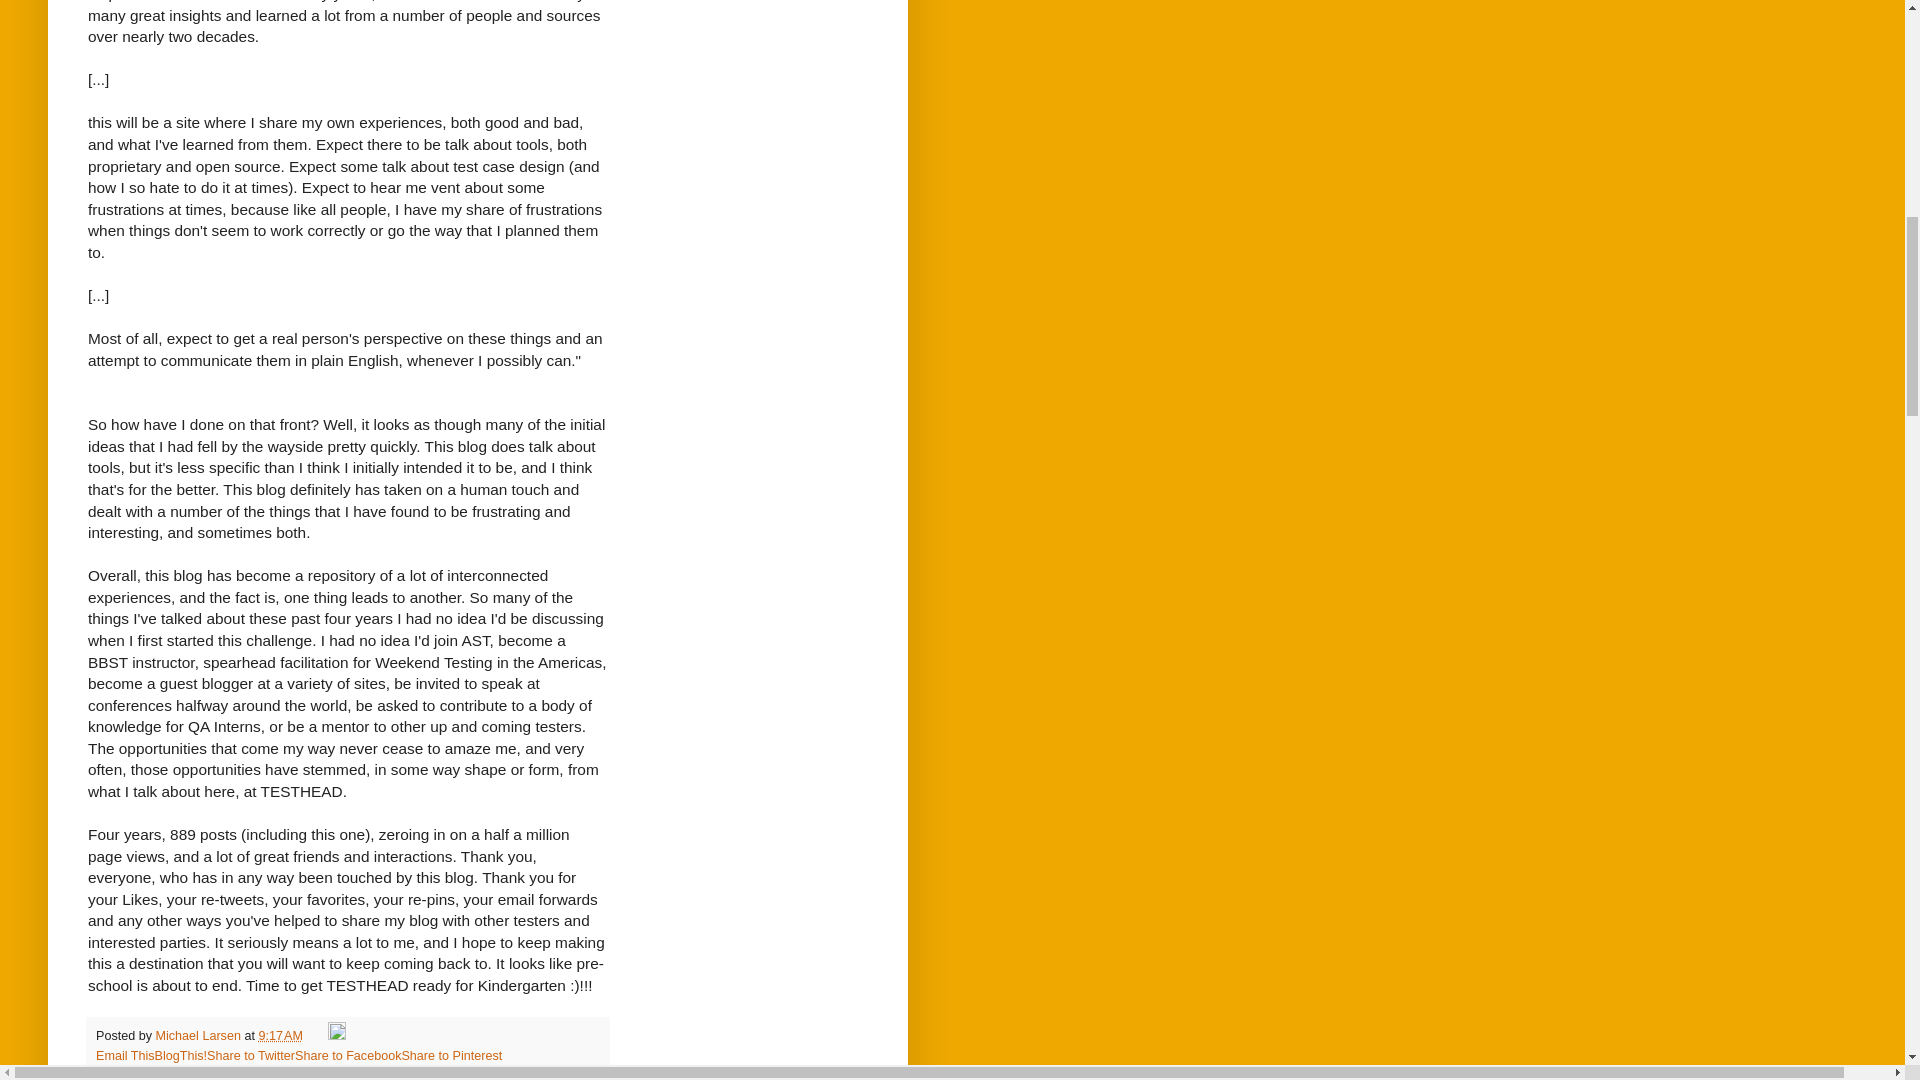 The image size is (1920, 1080). Describe the element at coordinates (348, 1055) in the screenshot. I see `Share to Facebook` at that location.